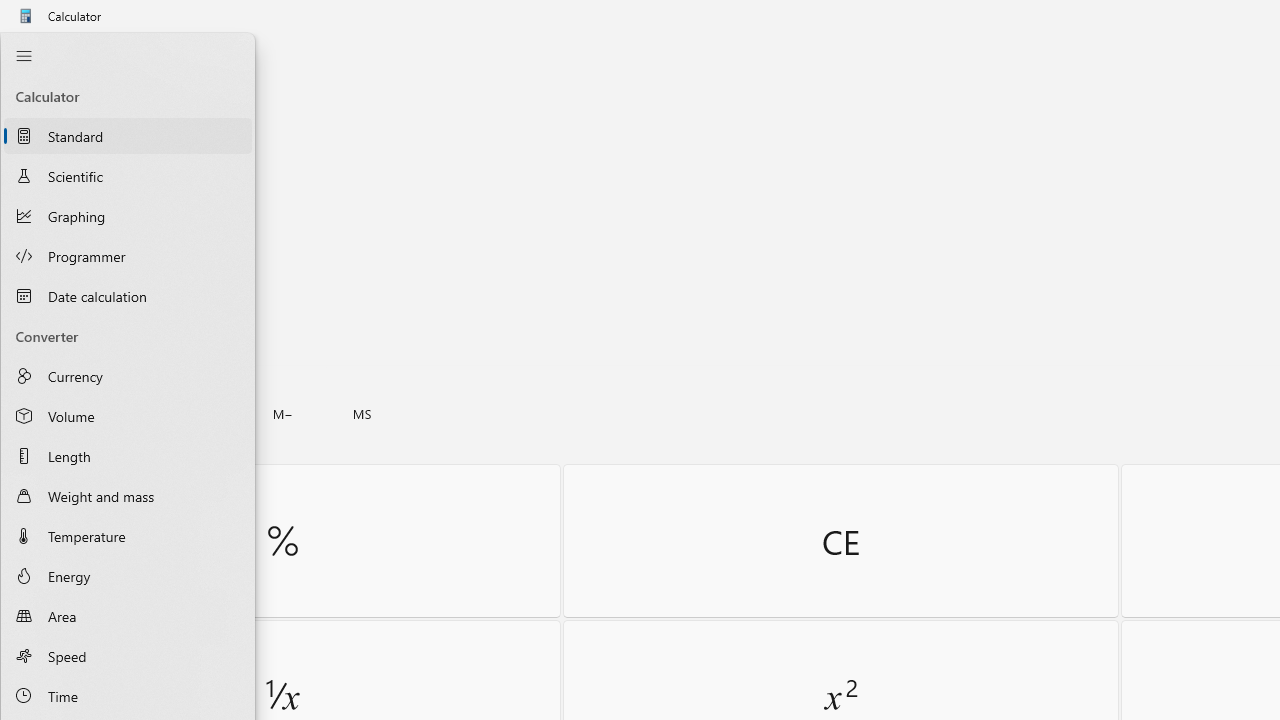 The image size is (1280, 720). What do you see at coordinates (128, 576) in the screenshot?
I see `Energy Converter` at bounding box center [128, 576].